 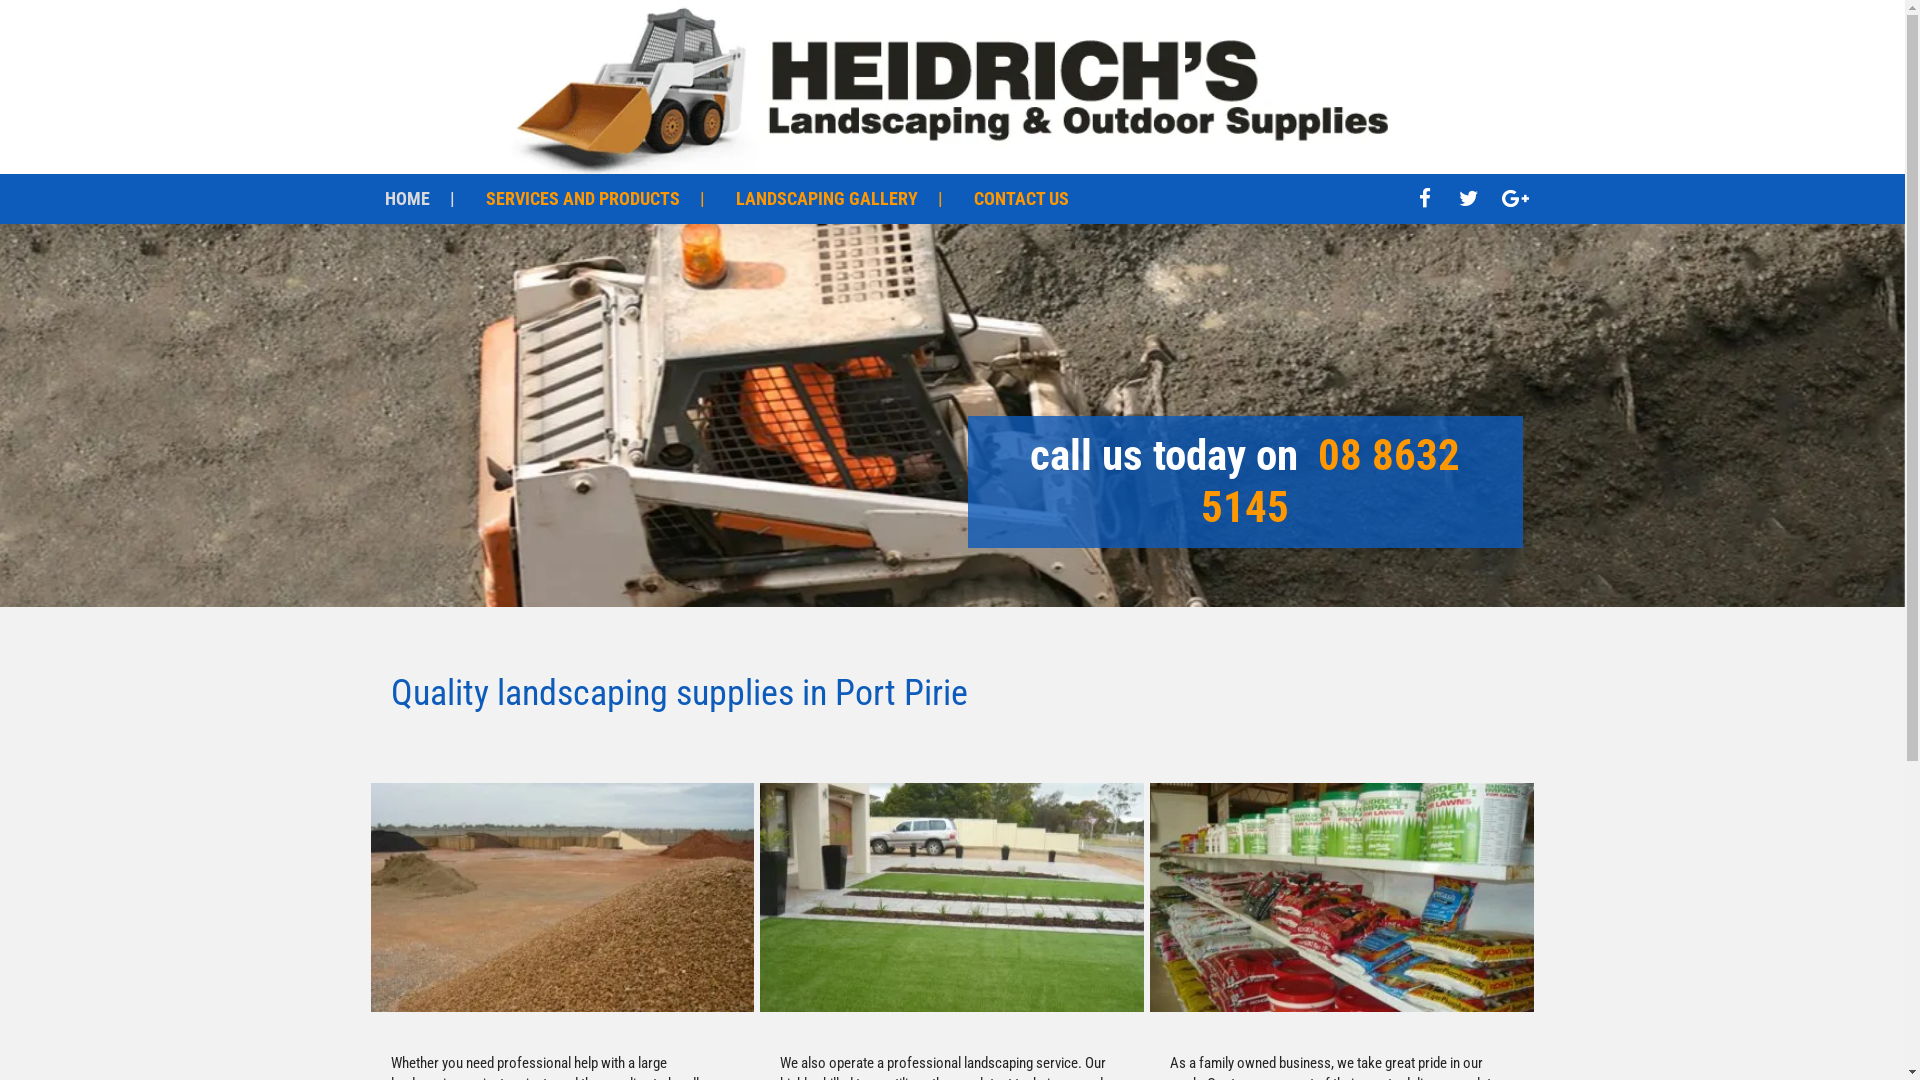 What do you see at coordinates (562, 898) in the screenshot?
I see `Landscaping Supplies Port Pirie` at bounding box center [562, 898].